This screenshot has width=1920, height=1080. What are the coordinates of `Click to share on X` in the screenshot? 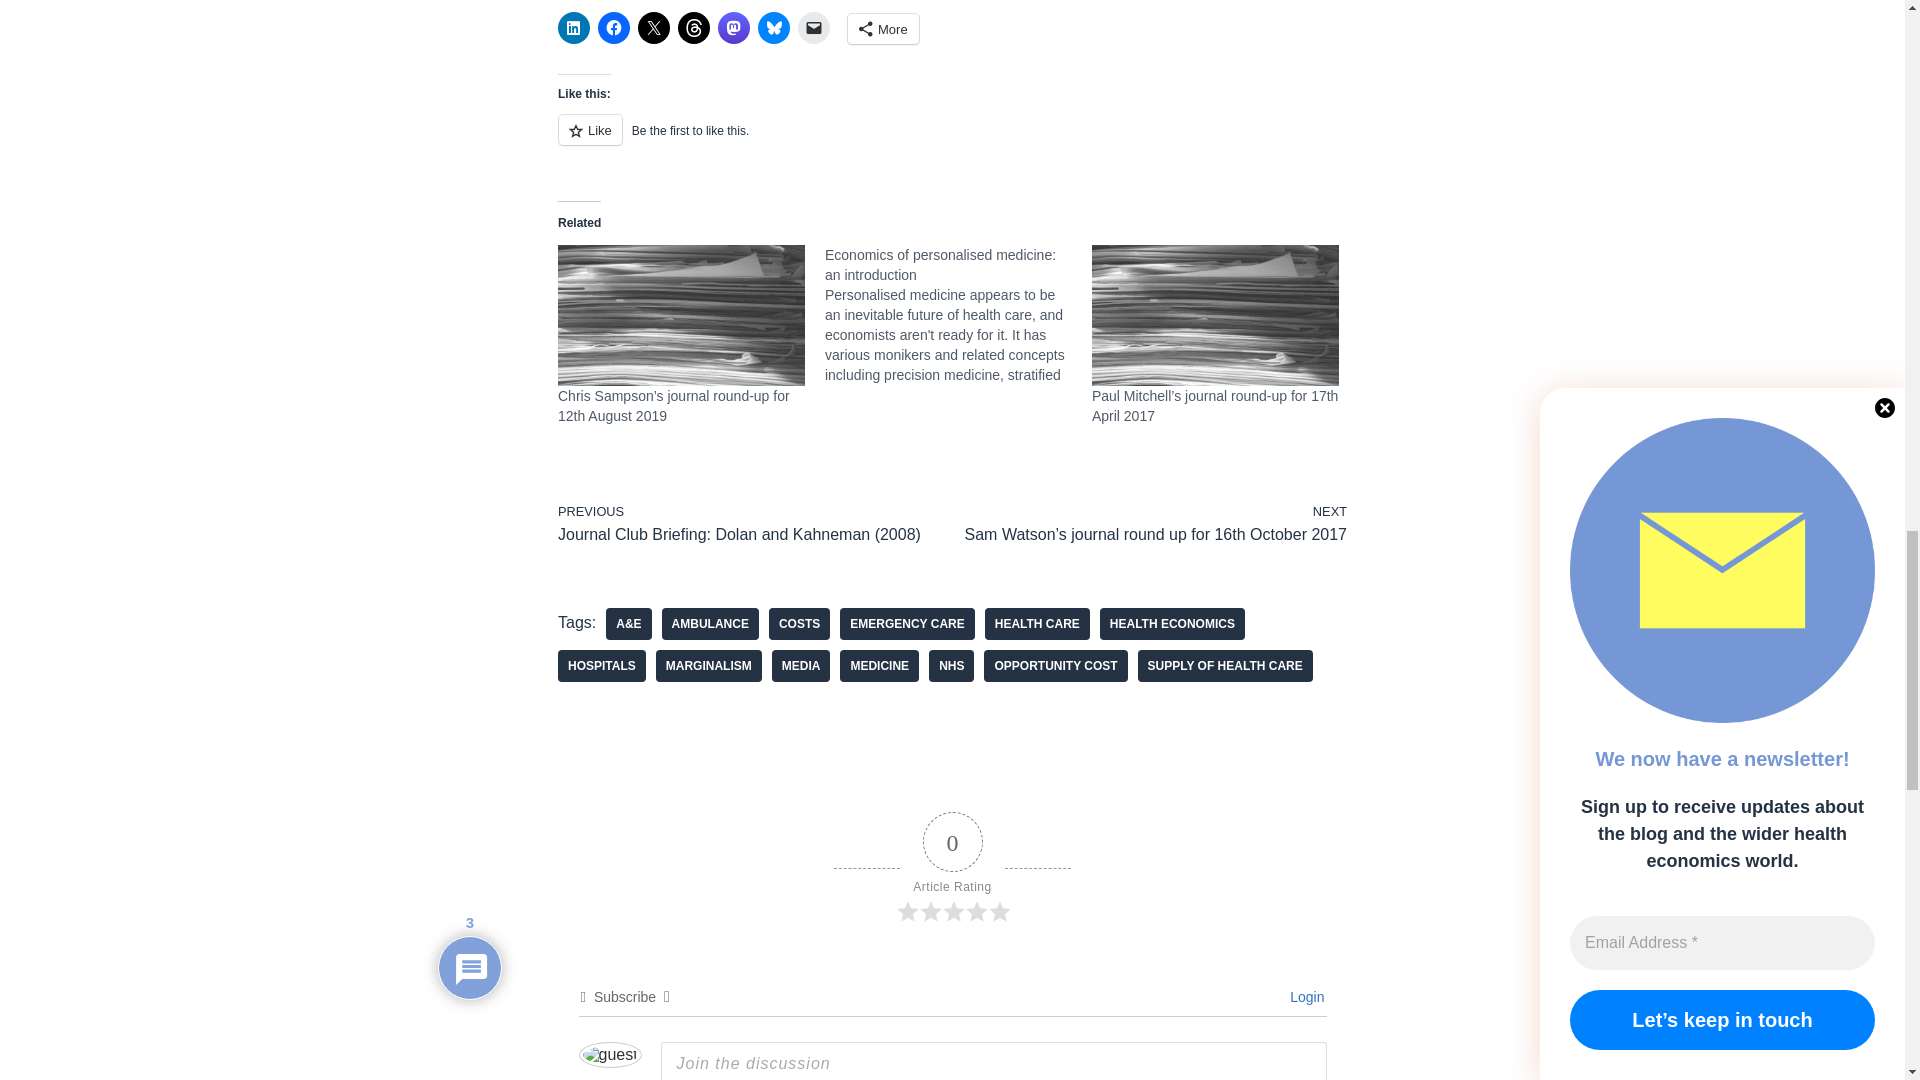 It's located at (654, 28).